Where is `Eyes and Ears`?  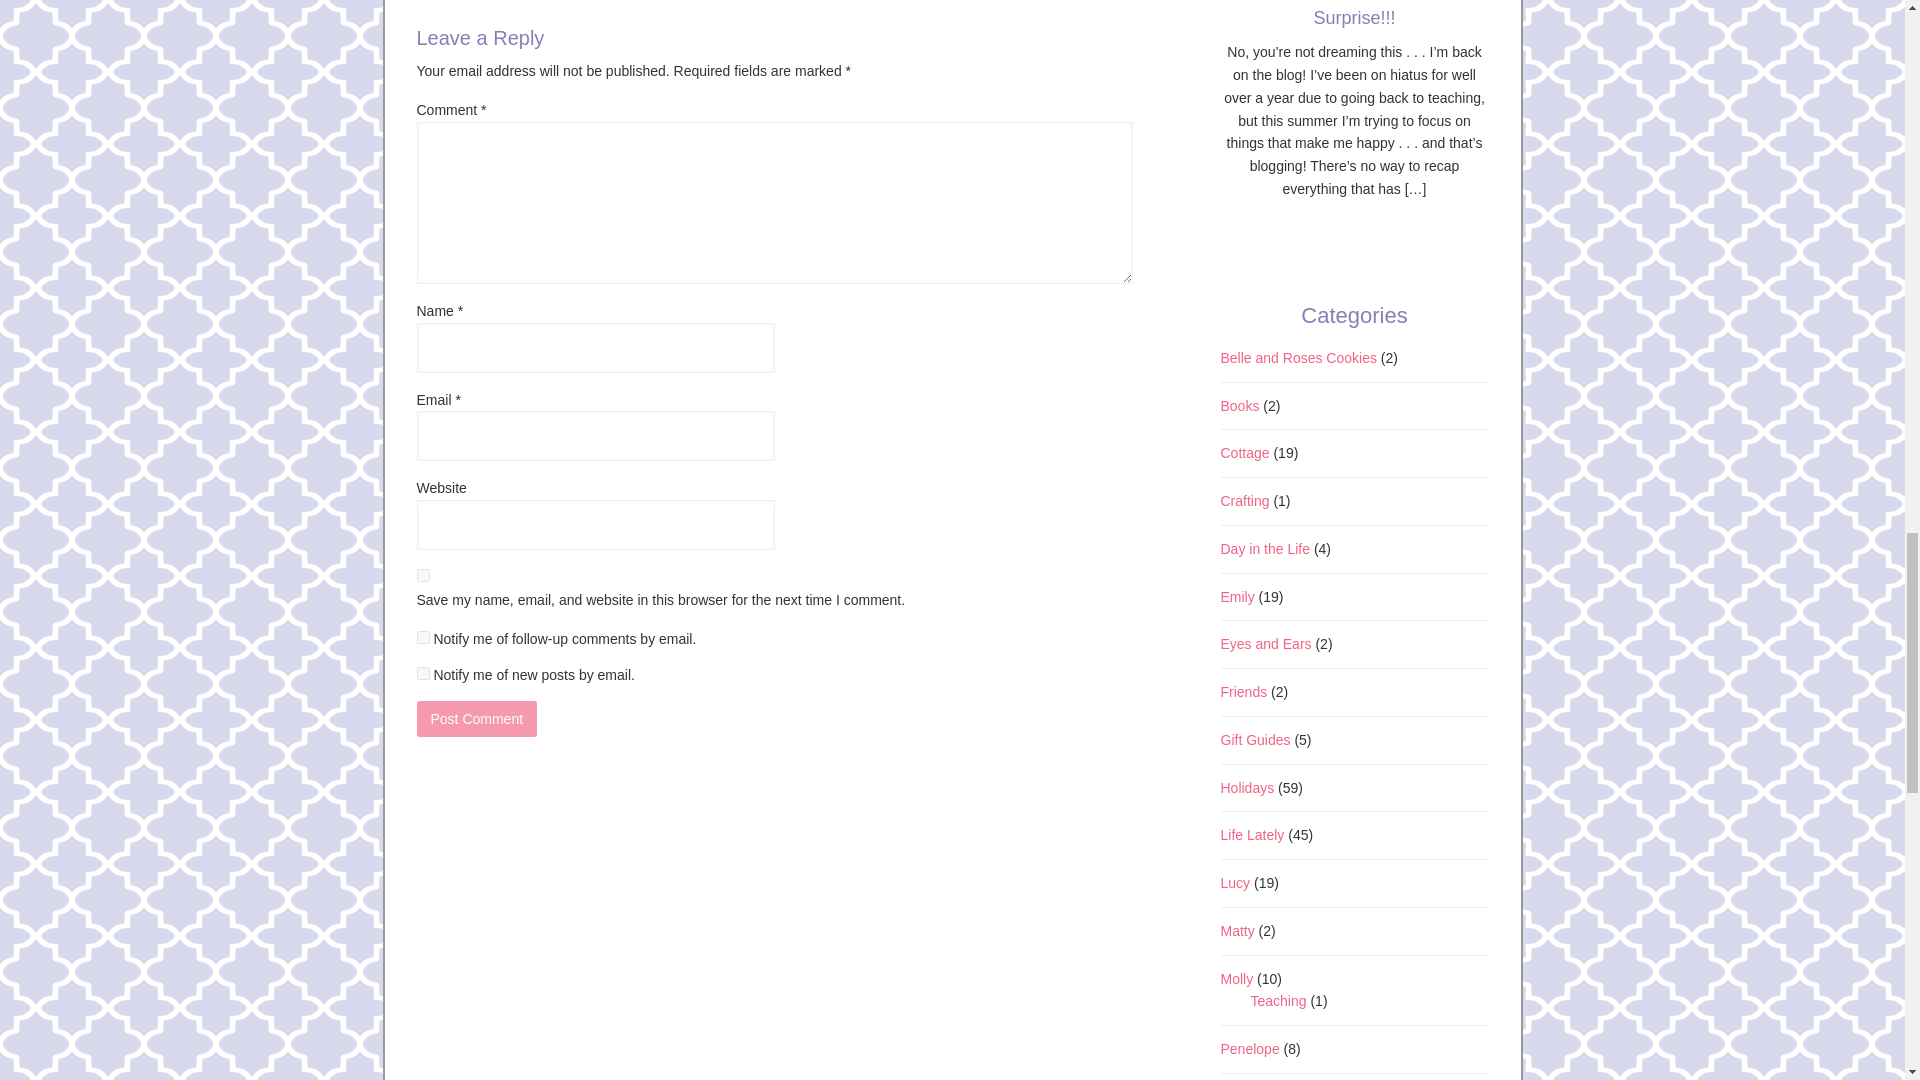
Eyes and Ears is located at coordinates (1265, 644).